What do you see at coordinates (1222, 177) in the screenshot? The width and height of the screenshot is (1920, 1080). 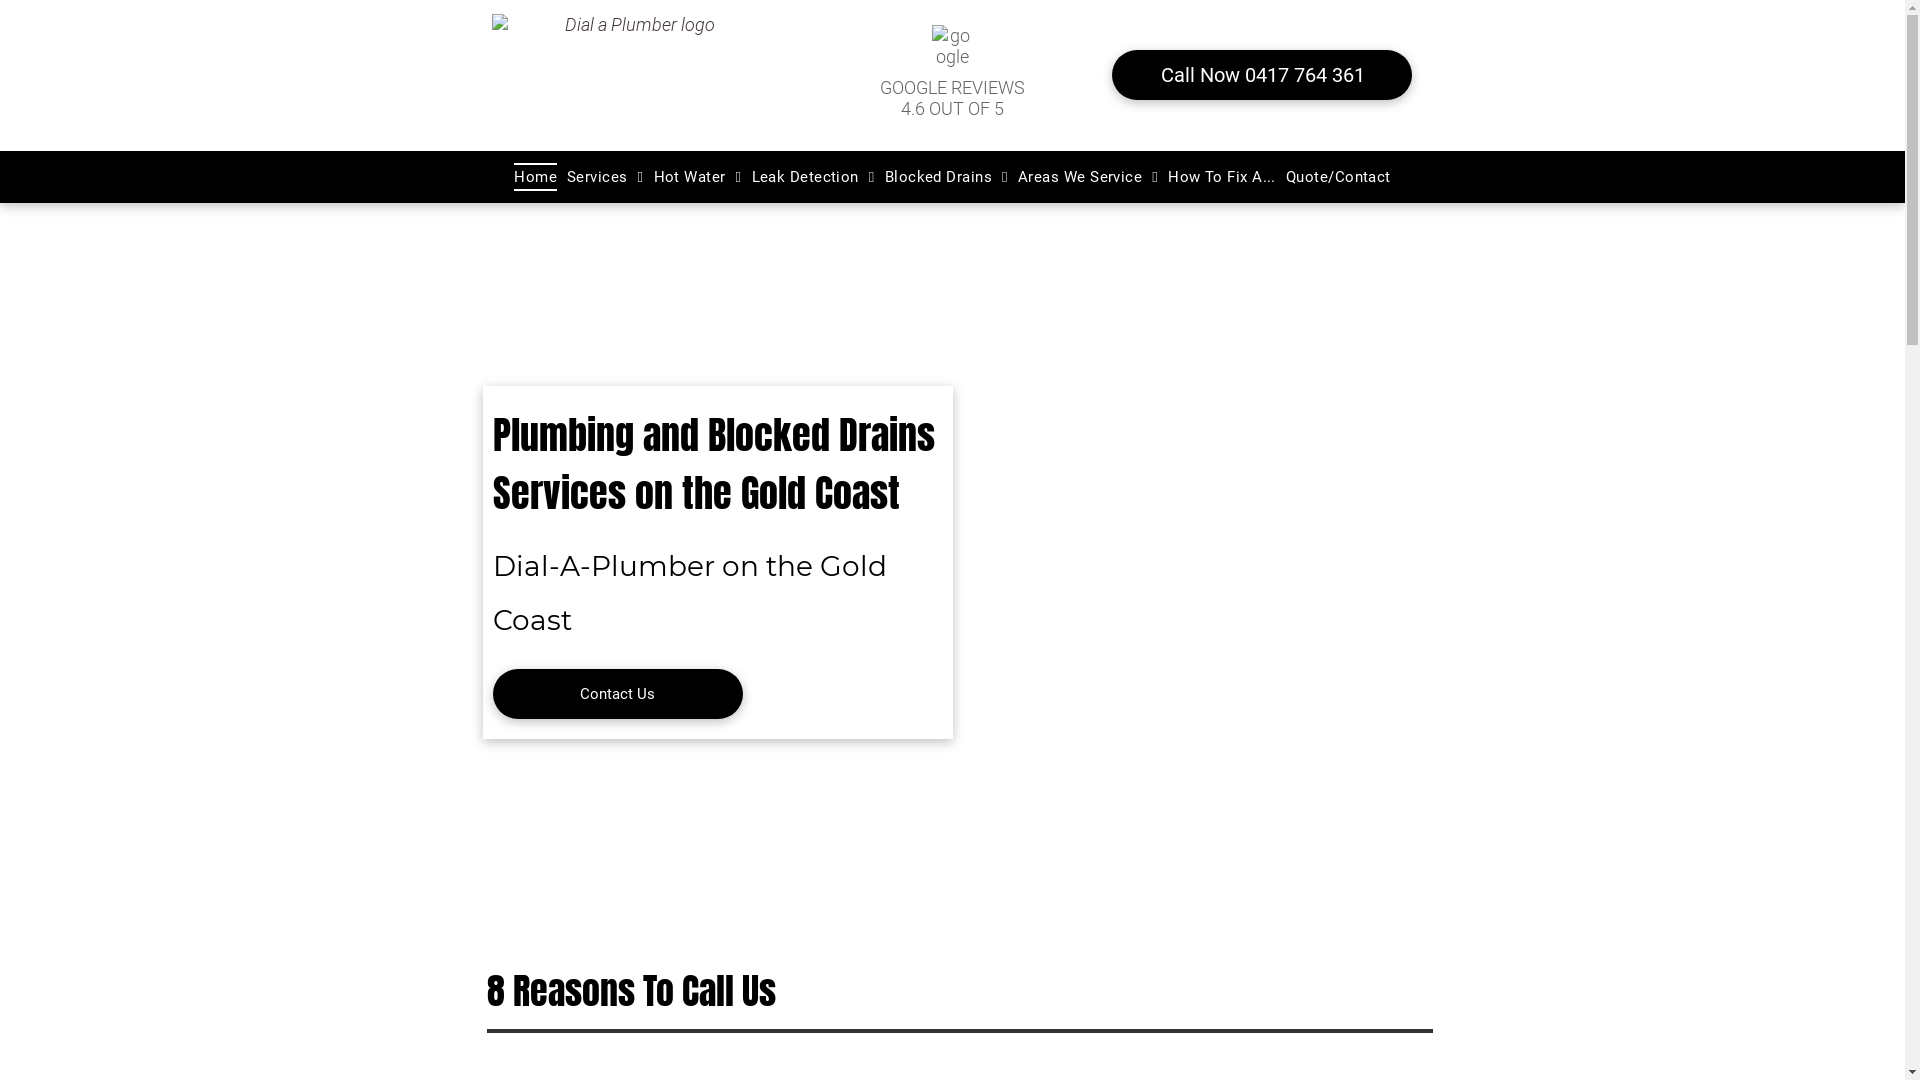 I see `How To Fix A...` at bounding box center [1222, 177].